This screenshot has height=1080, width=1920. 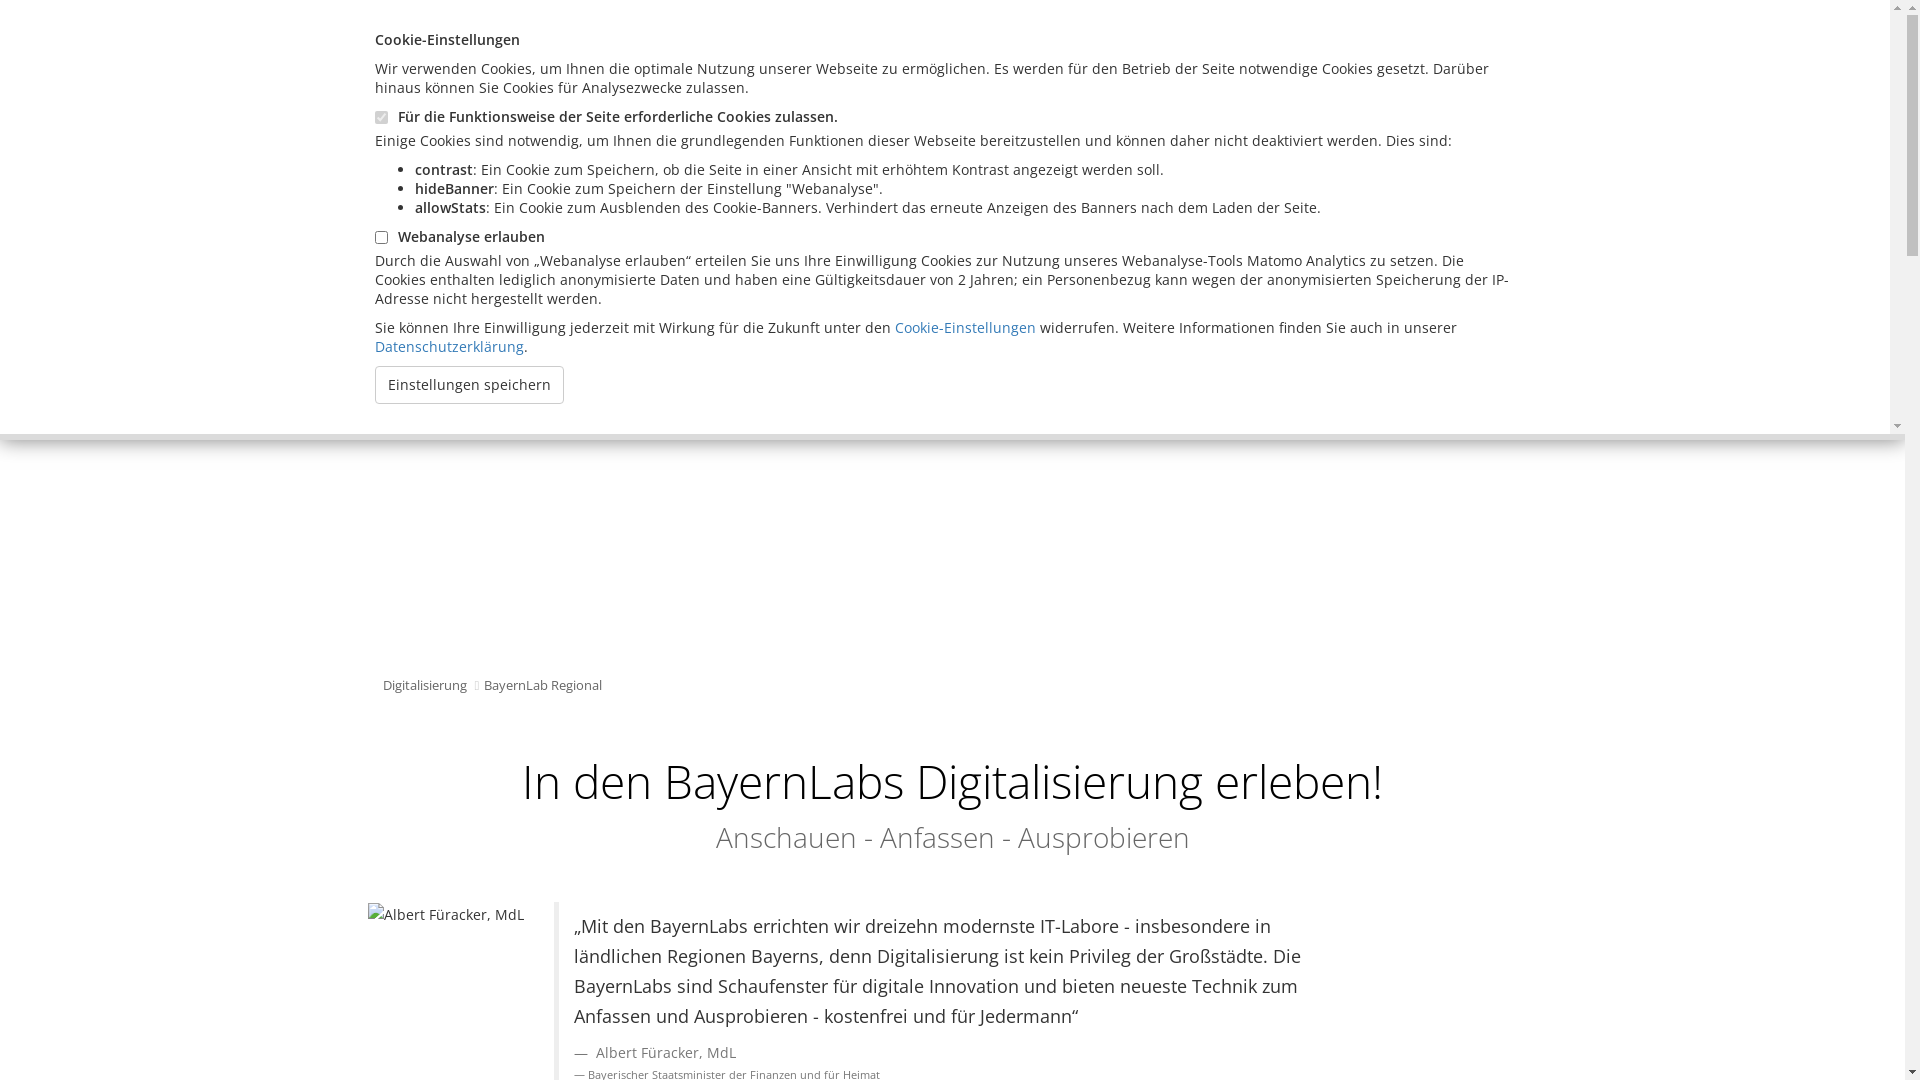 I want to click on Breitband, so click(x=589, y=214).